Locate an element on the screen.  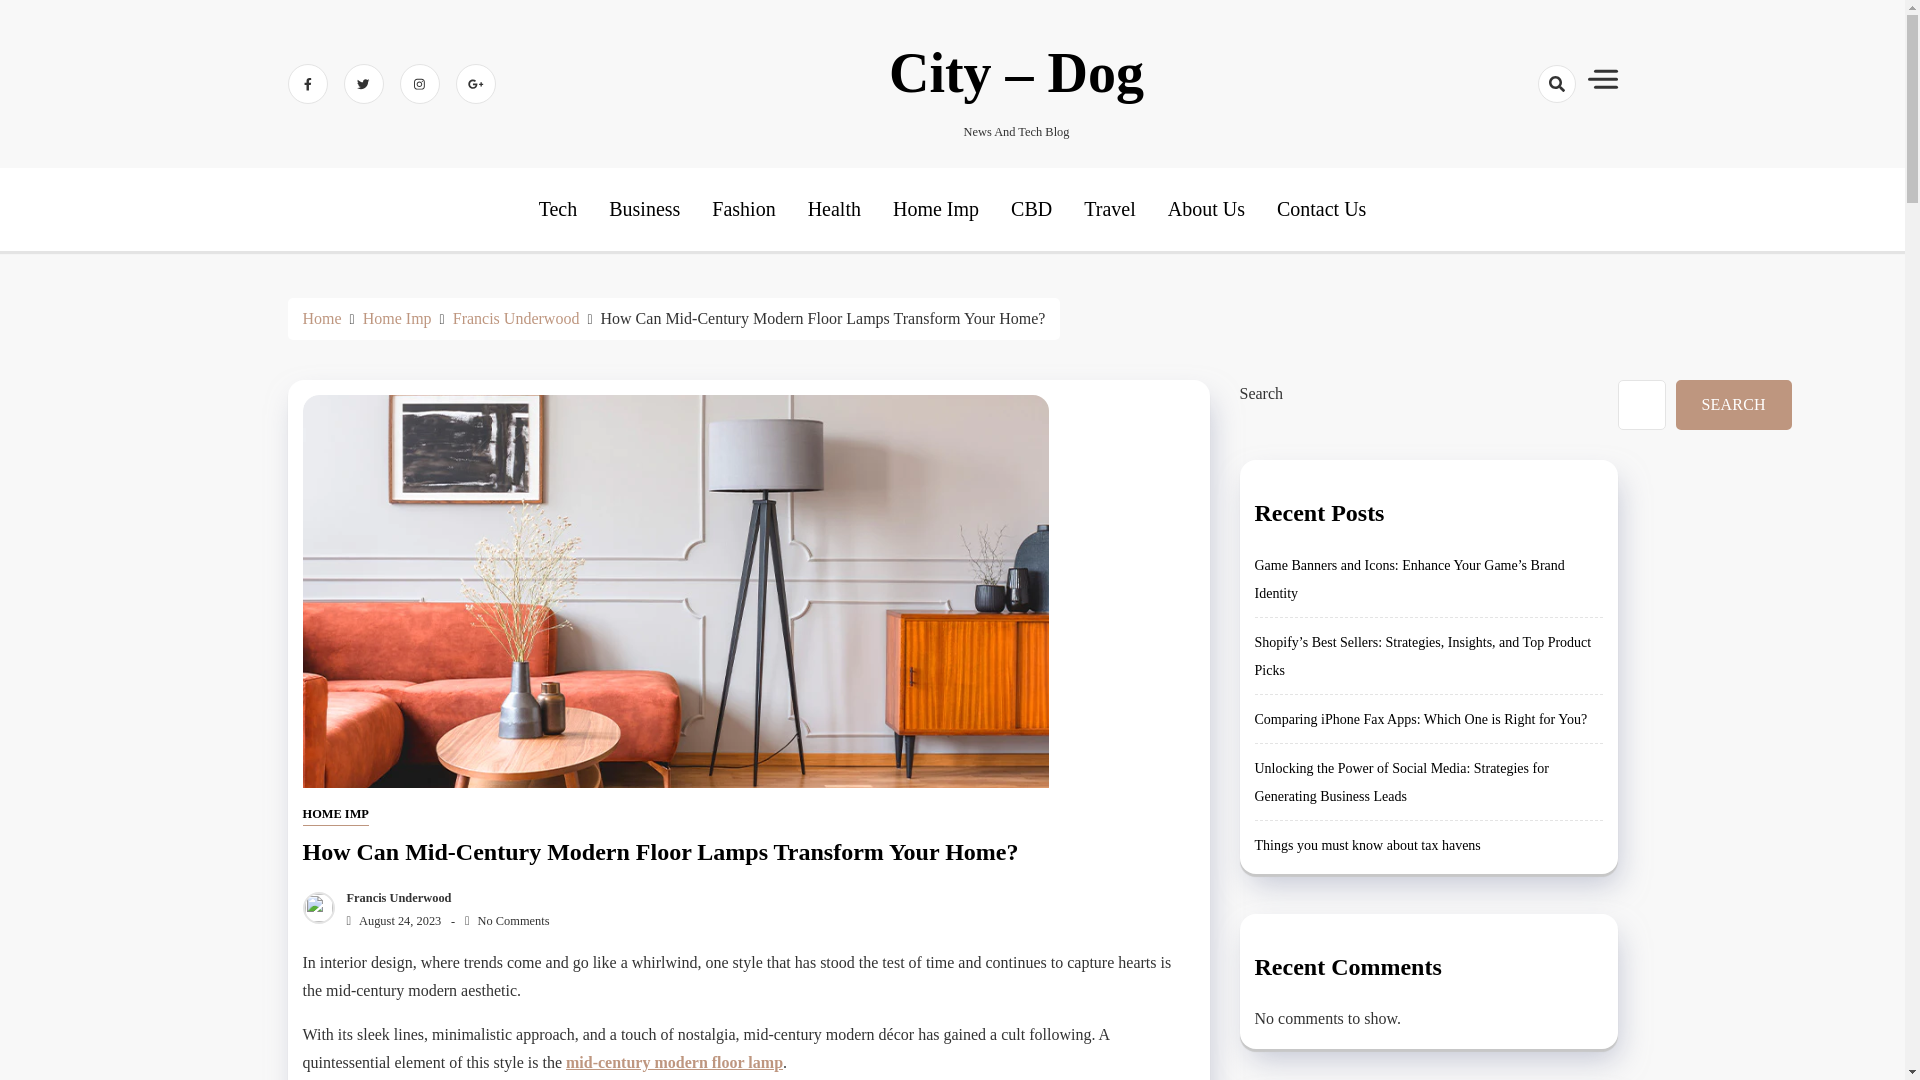
Home is located at coordinates (321, 318).